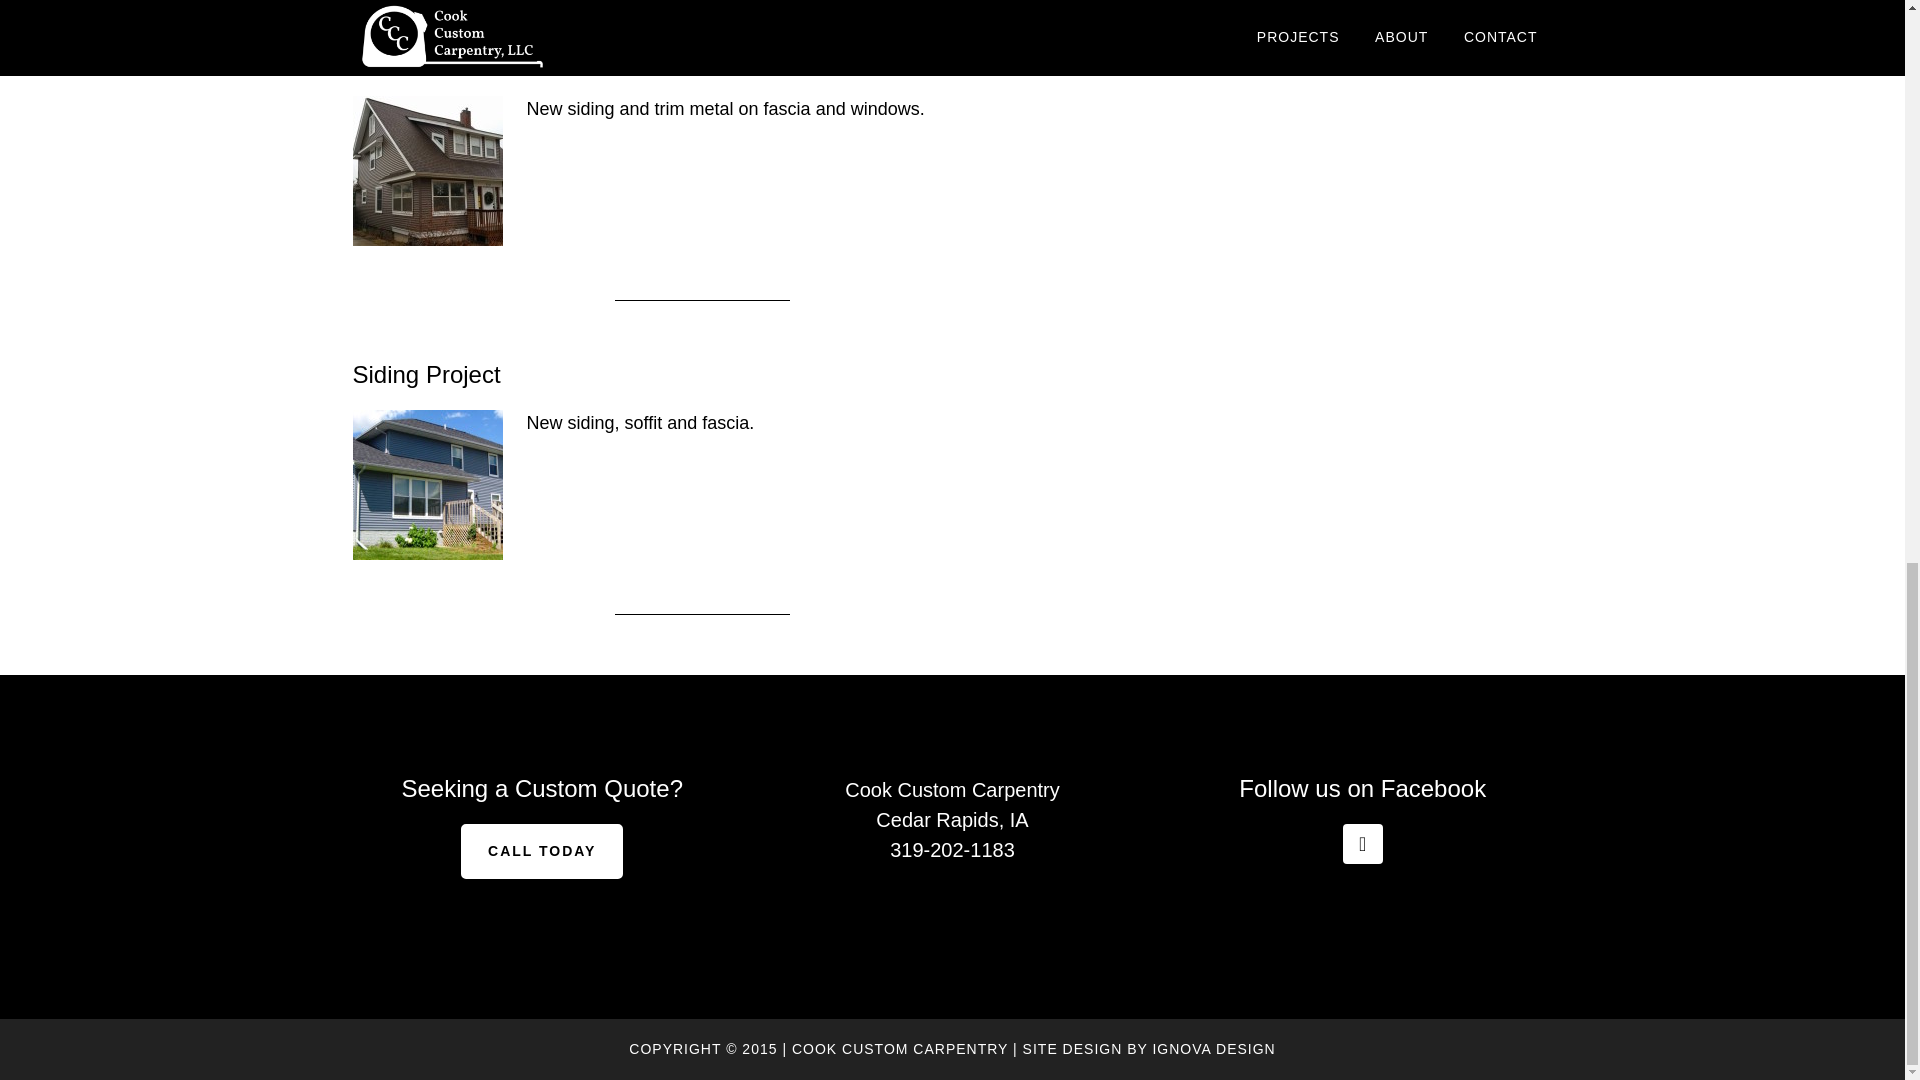 This screenshot has width=1920, height=1080. What do you see at coordinates (541, 852) in the screenshot?
I see `CALL TODAY` at bounding box center [541, 852].